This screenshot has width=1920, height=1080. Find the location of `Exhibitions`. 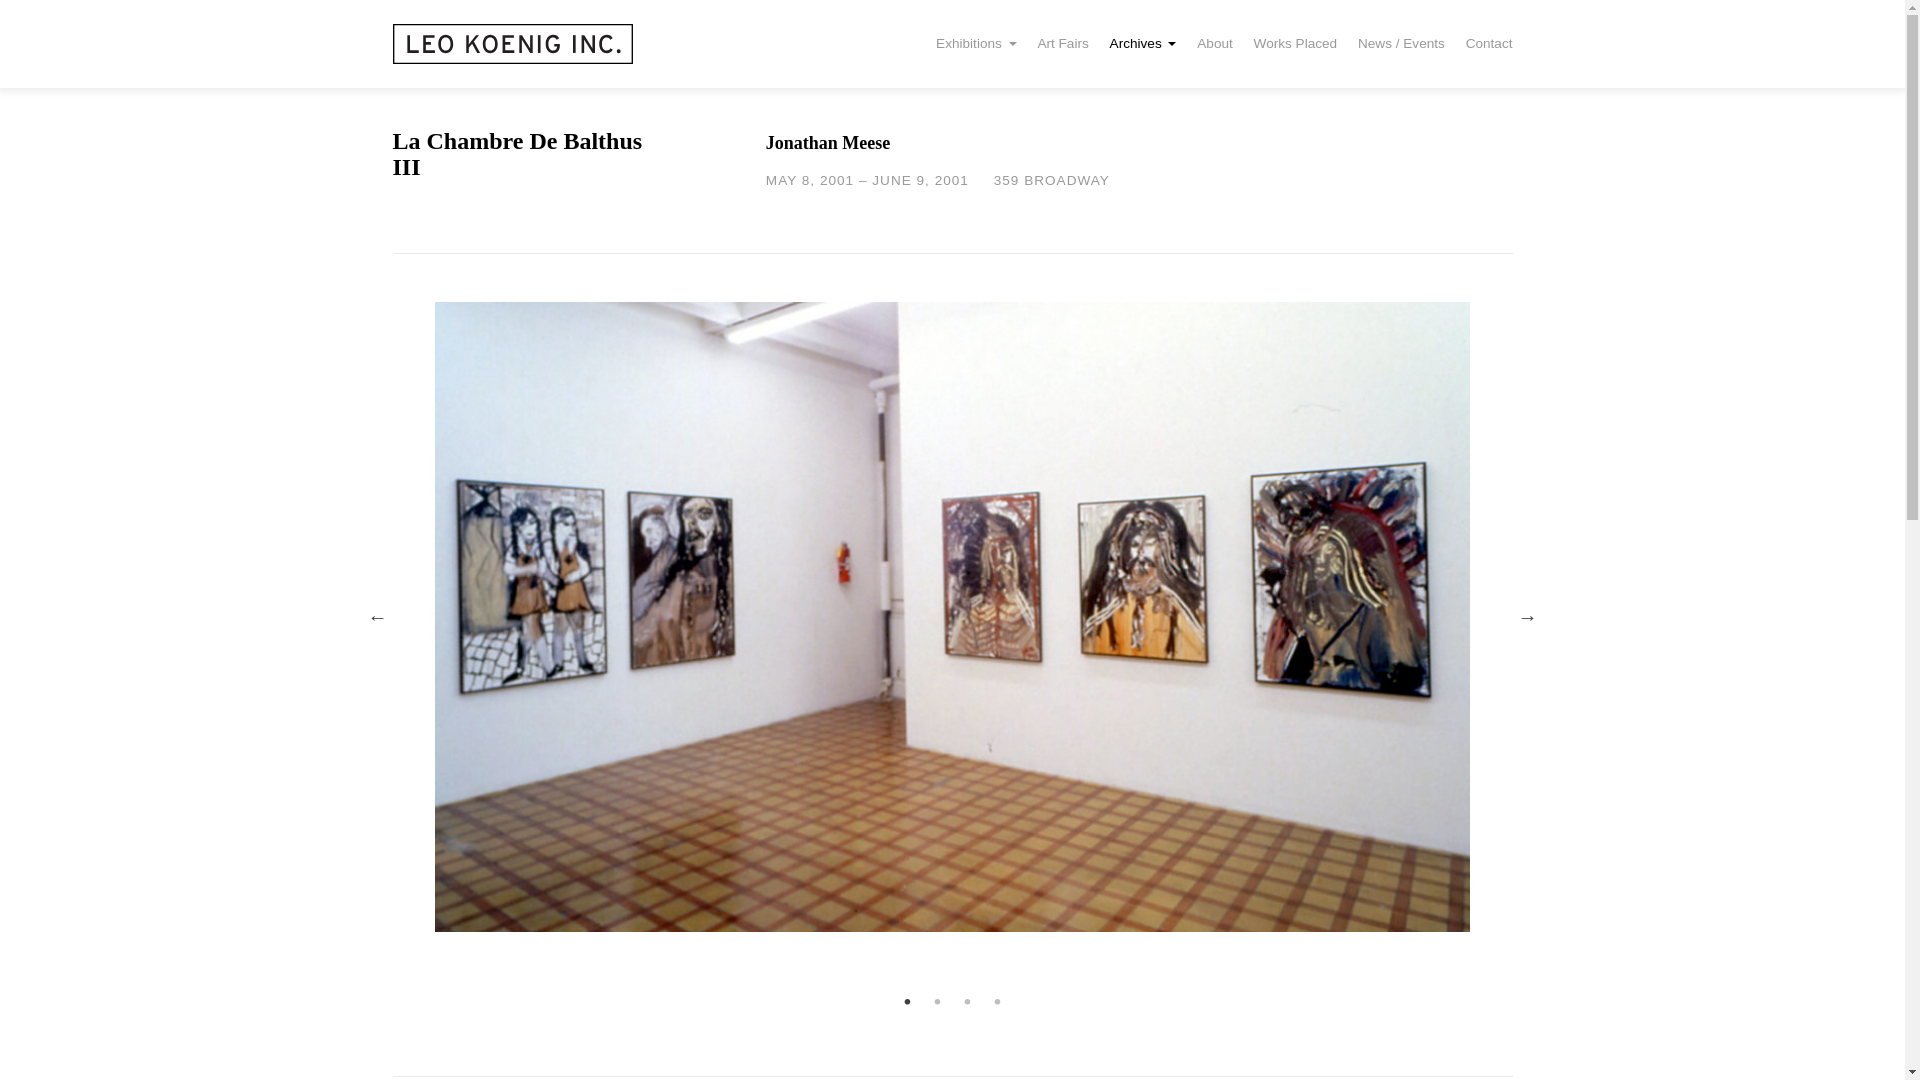

Exhibitions is located at coordinates (976, 43).